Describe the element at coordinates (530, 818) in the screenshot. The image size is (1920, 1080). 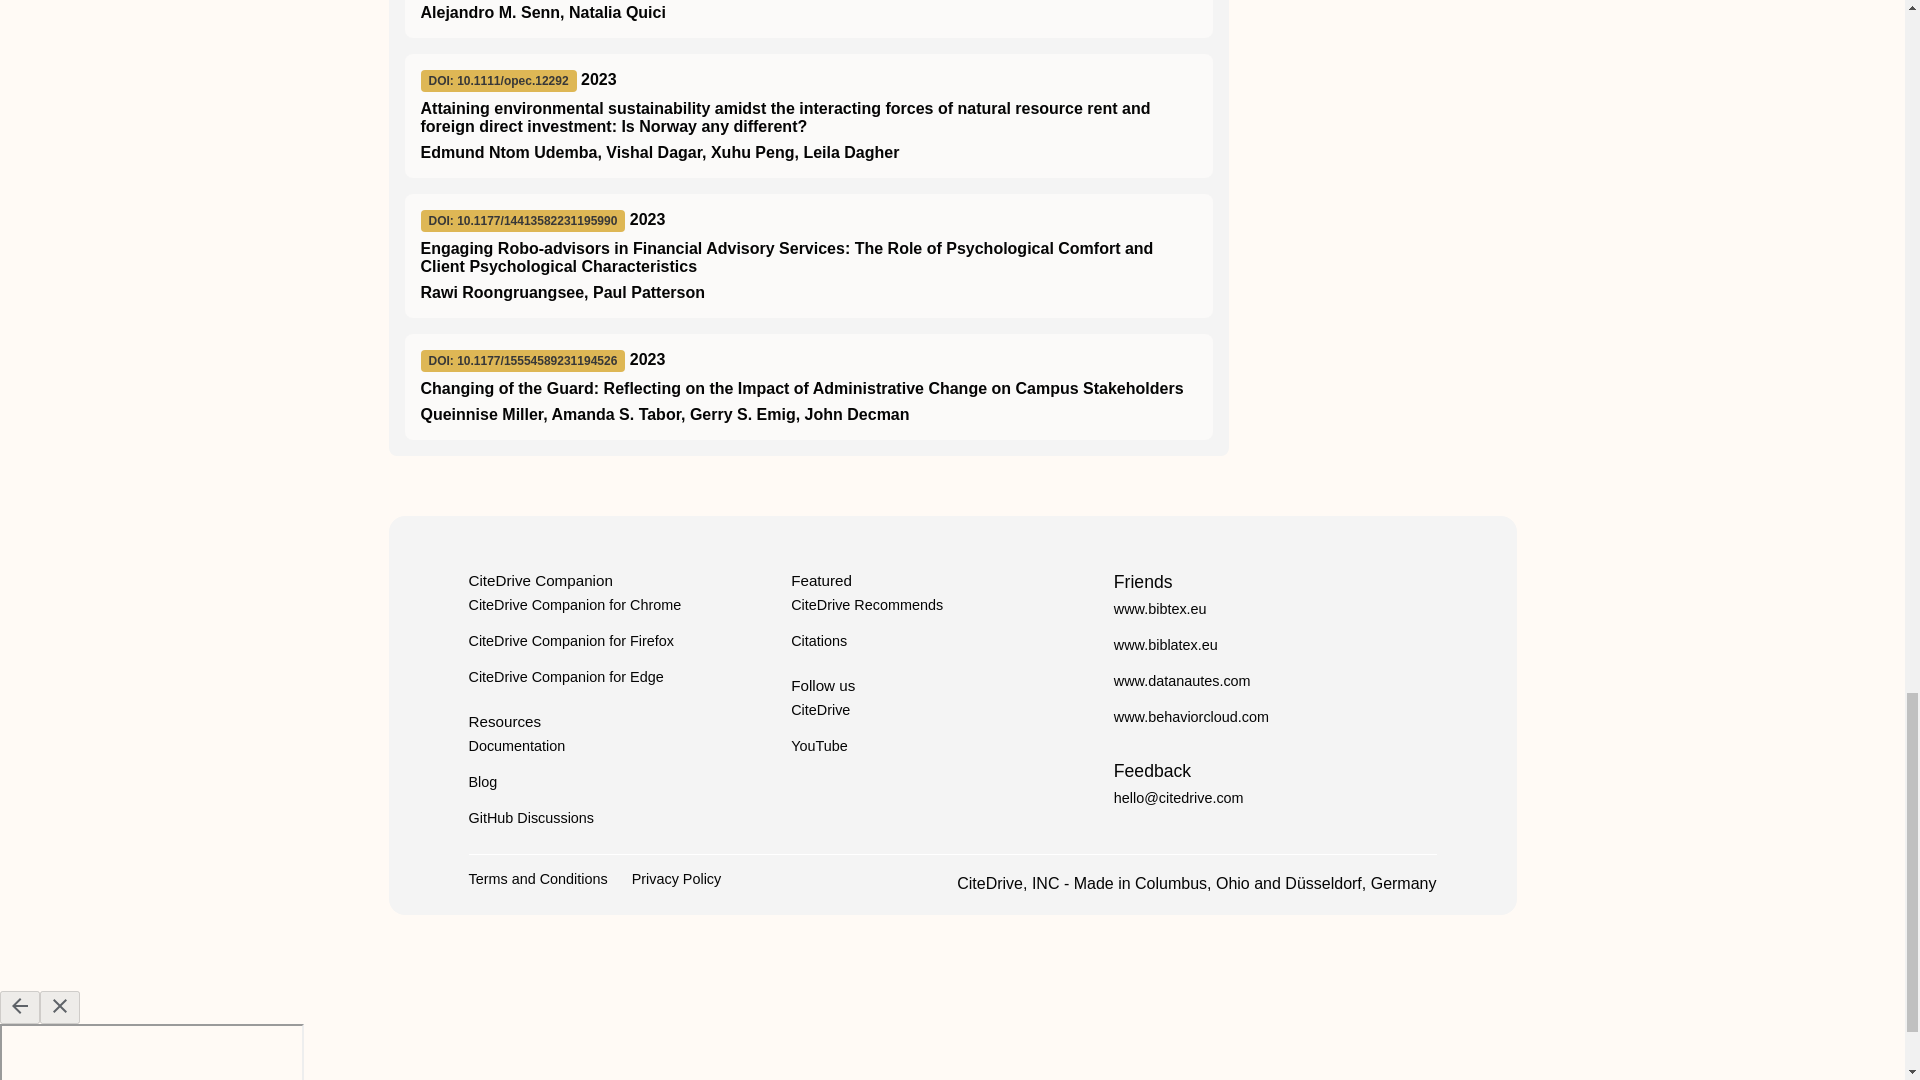
I see `GitHub Discussions` at that location.